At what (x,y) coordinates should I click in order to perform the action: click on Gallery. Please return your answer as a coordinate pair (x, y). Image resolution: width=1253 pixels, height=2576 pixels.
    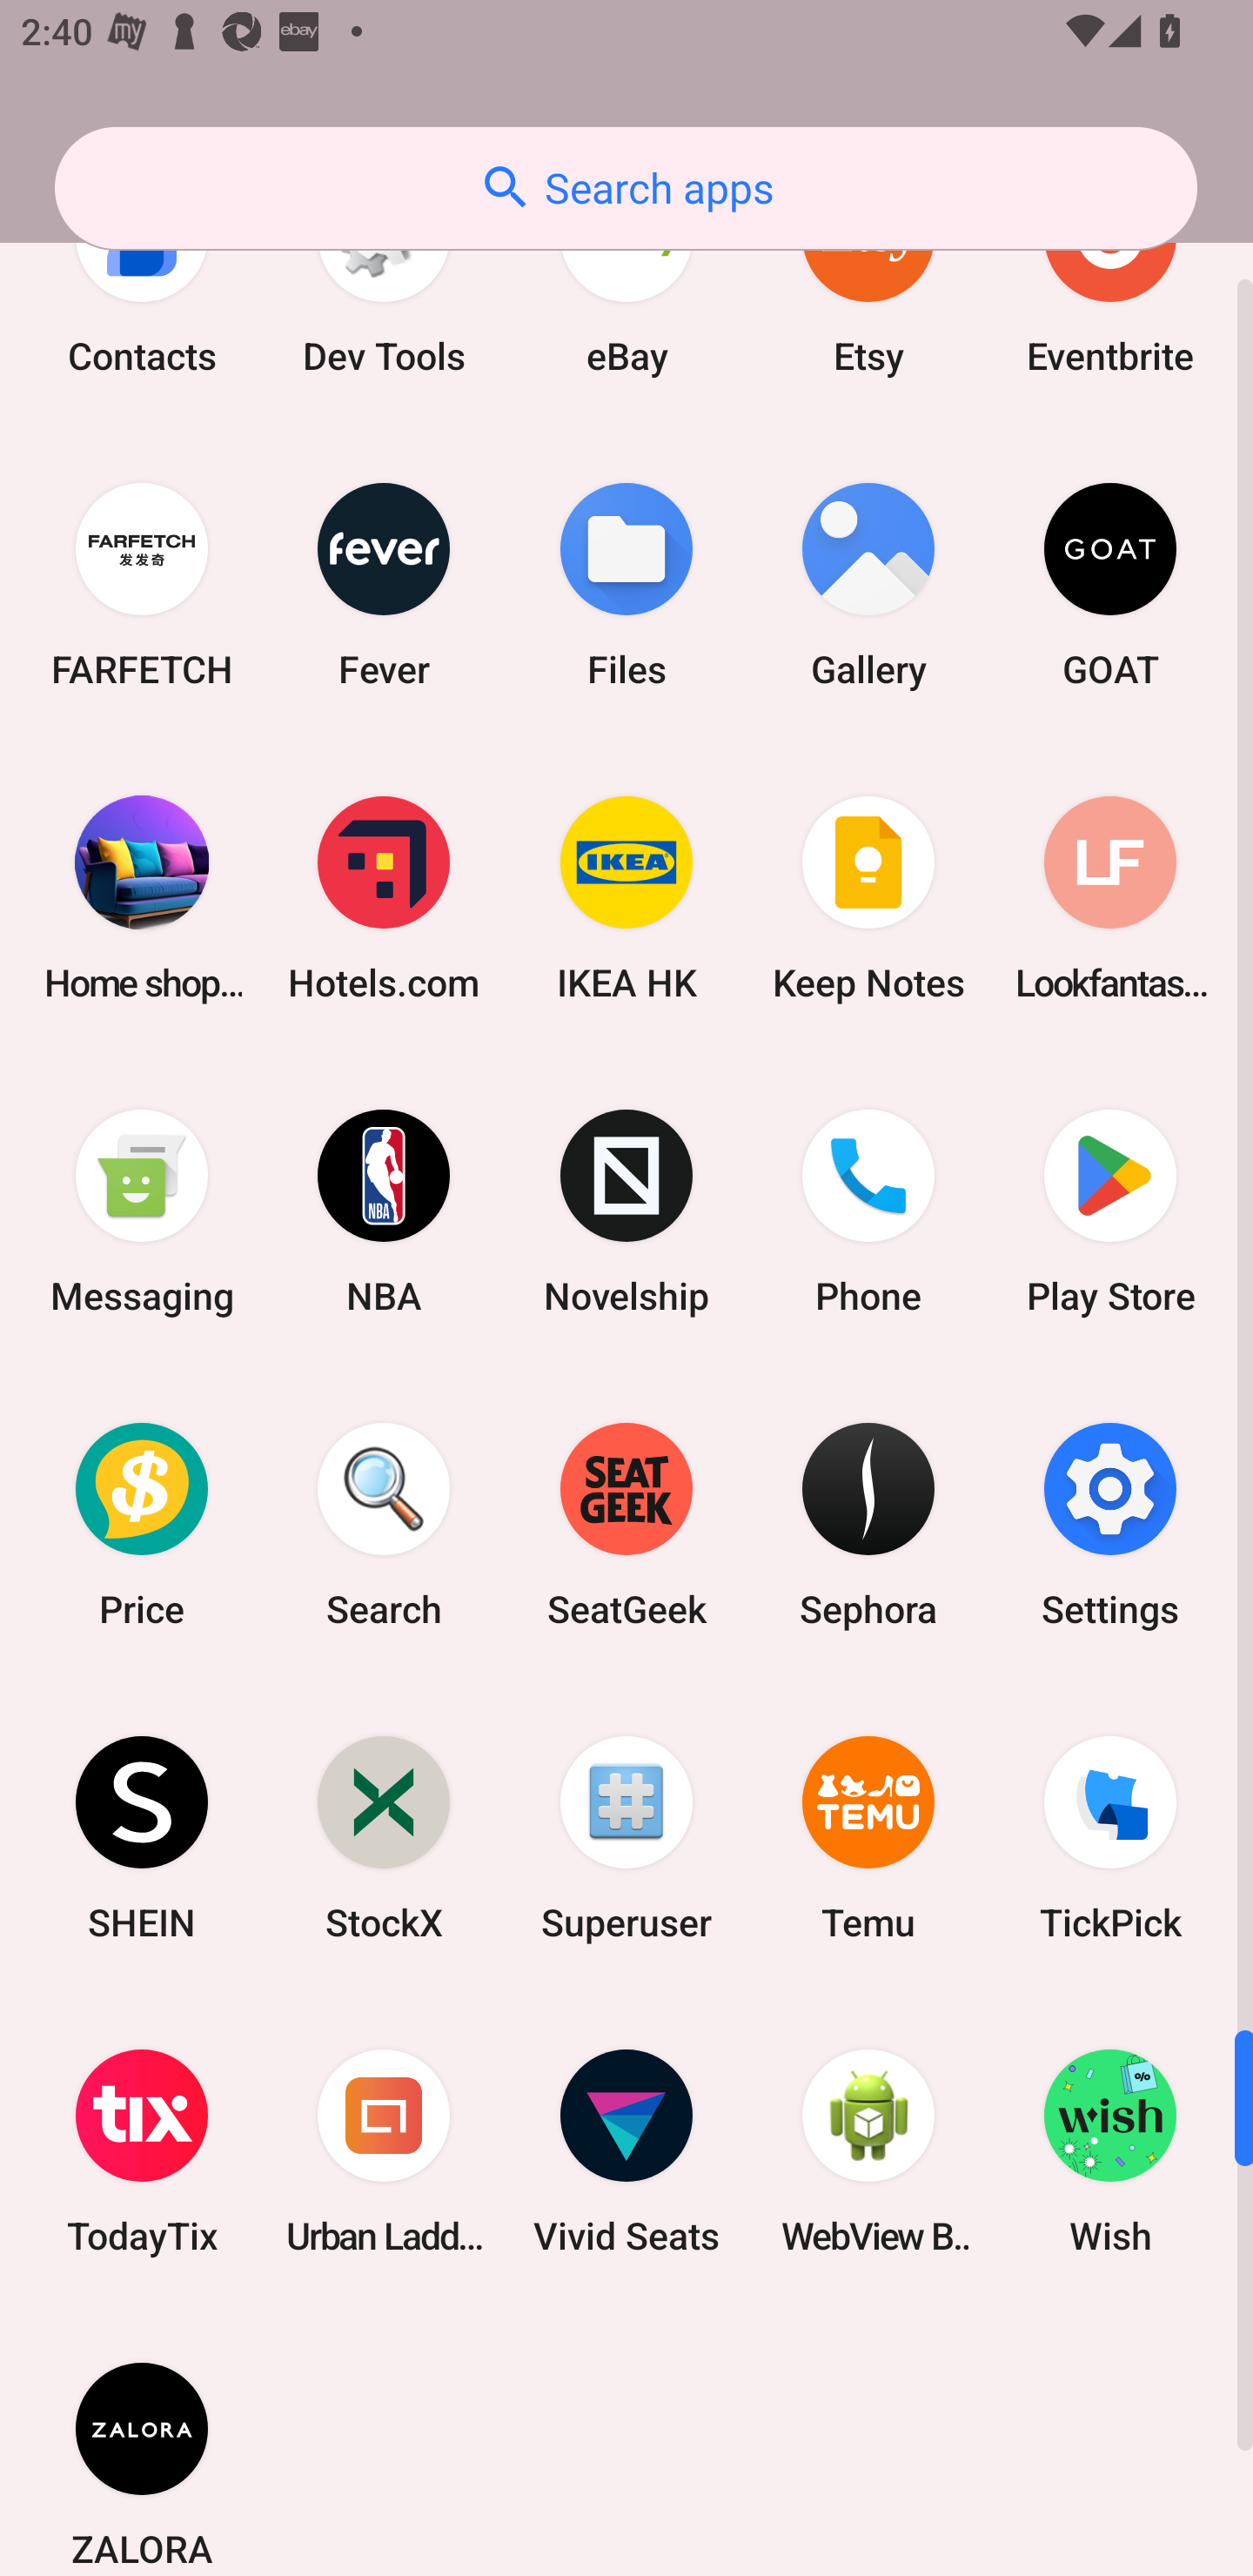
    Looking at the image, I should click on (868, 585).